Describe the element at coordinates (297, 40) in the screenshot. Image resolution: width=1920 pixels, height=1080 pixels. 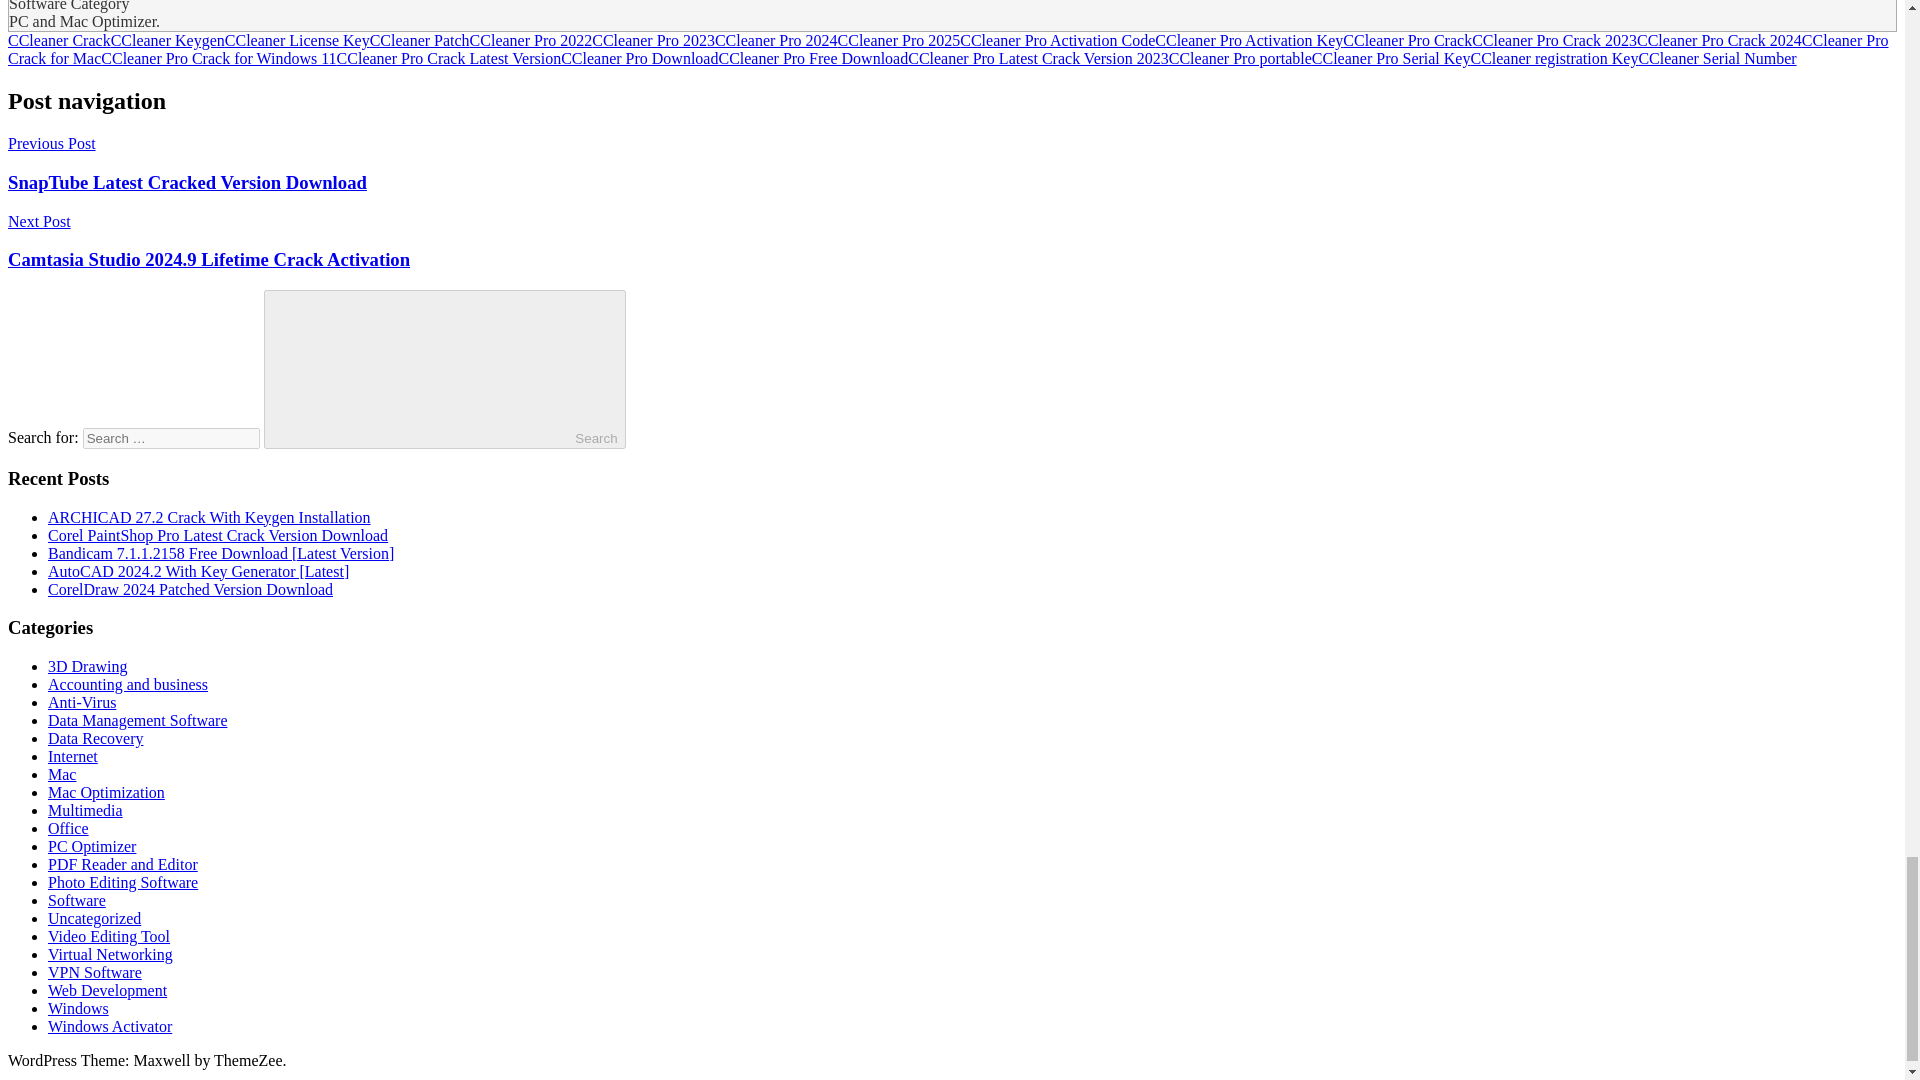
I see `CCleaner License Key` at that location.